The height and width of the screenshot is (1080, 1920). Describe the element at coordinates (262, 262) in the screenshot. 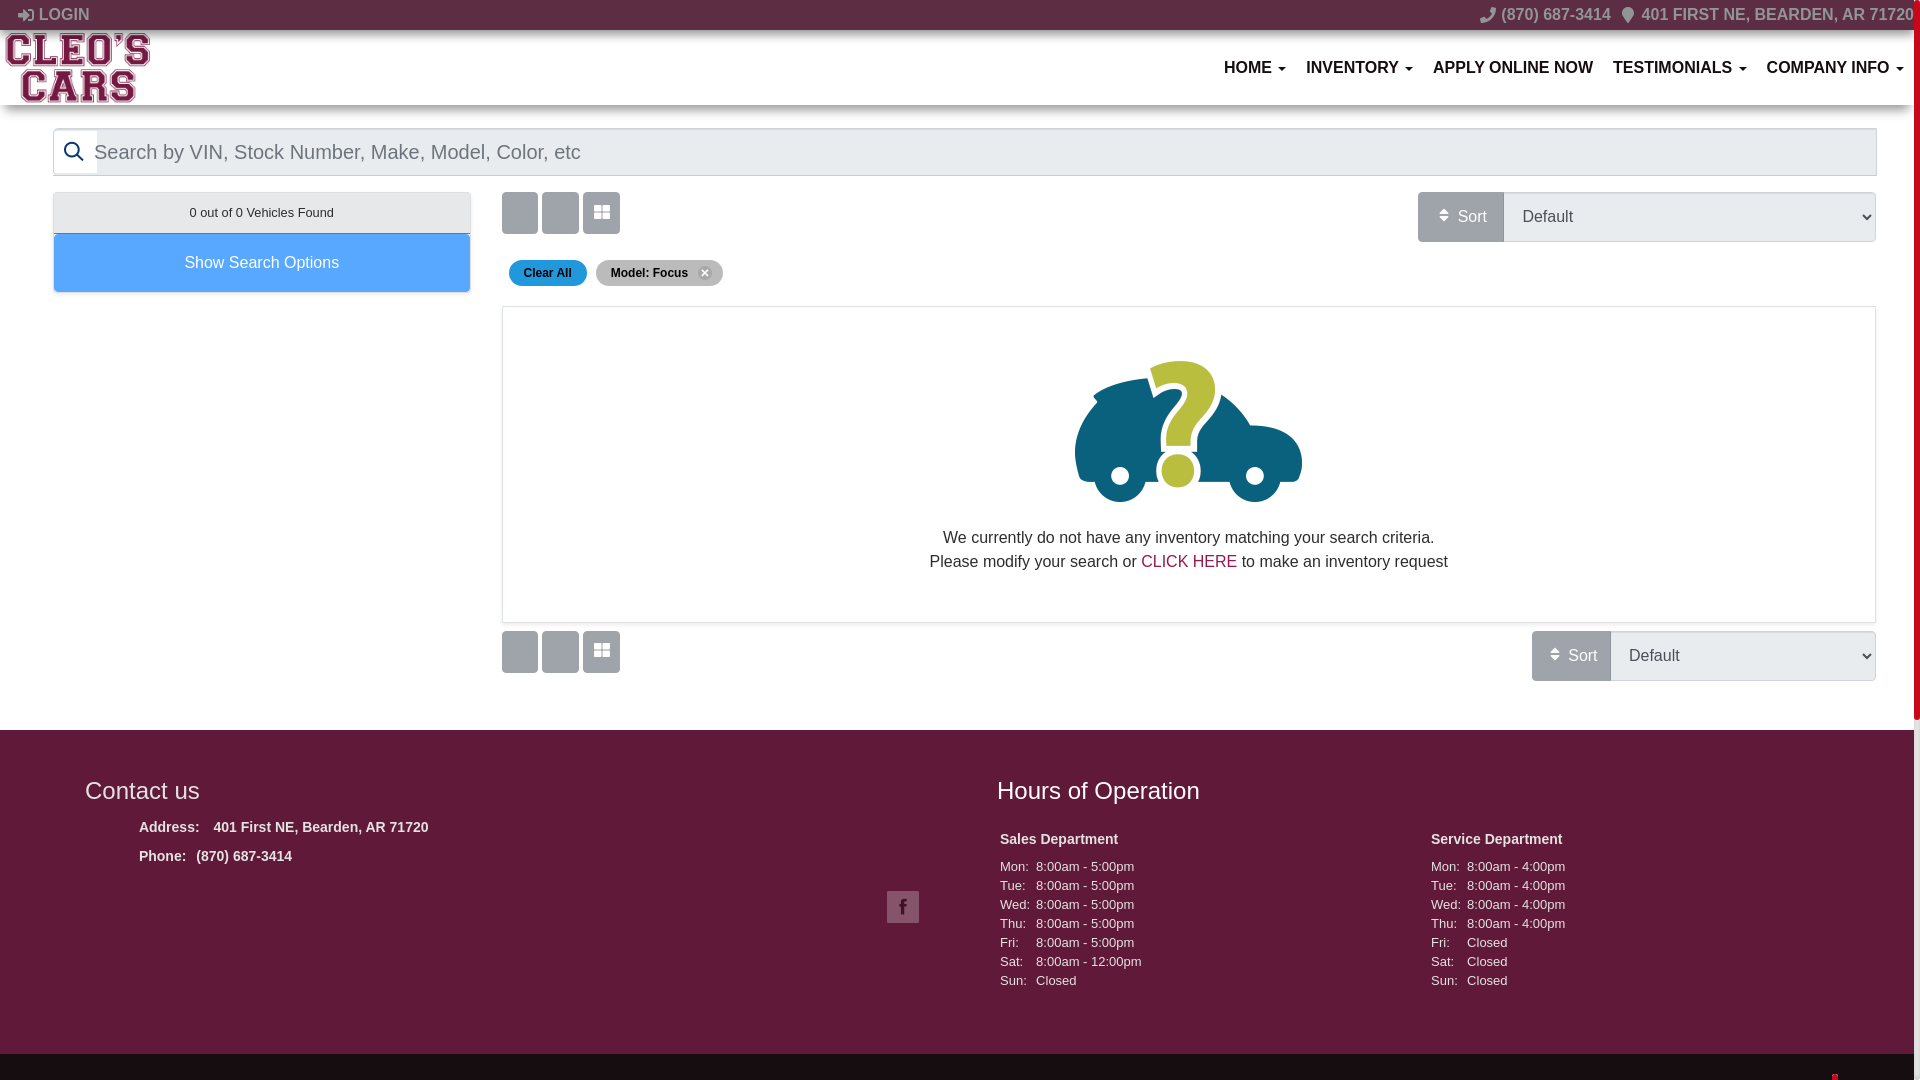

I see `Show Search Options` at that location.